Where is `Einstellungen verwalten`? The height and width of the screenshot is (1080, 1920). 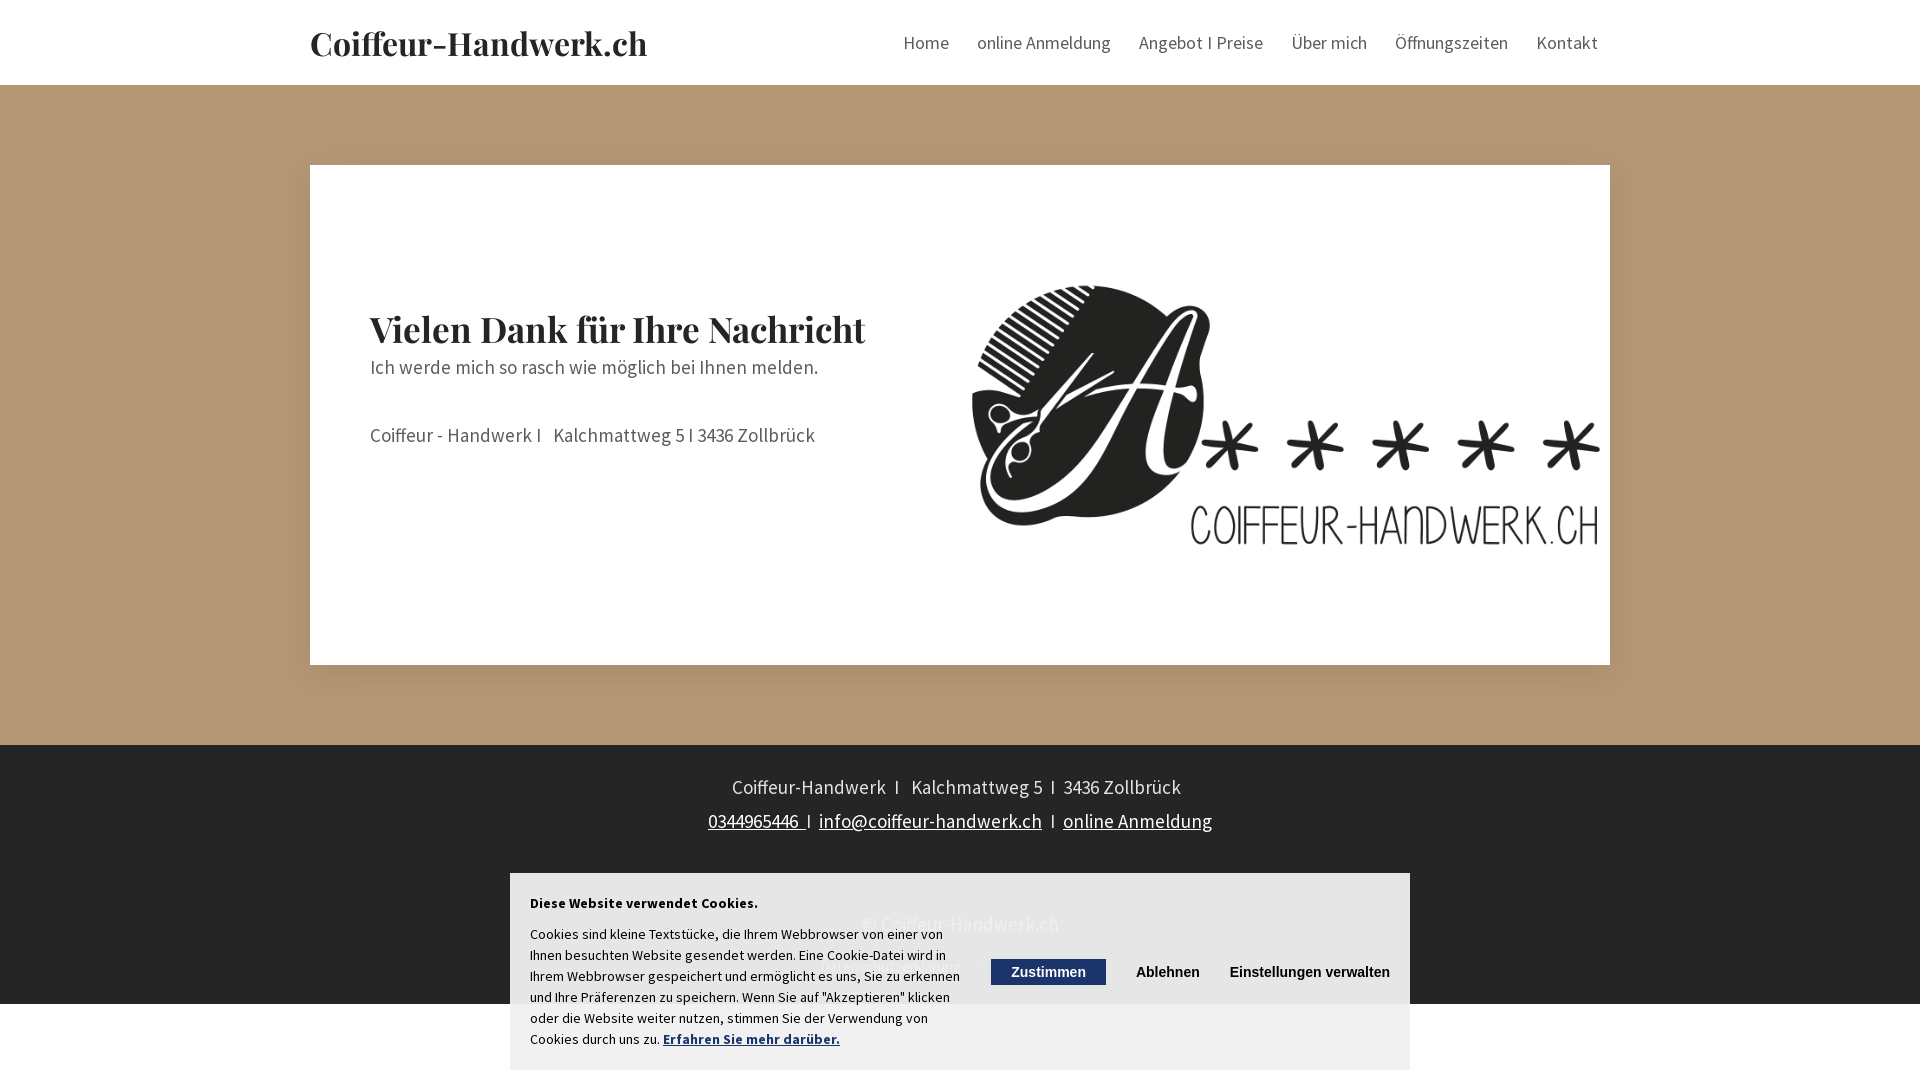 Einstellungen verwalten is located at coordinates (1310, 971).